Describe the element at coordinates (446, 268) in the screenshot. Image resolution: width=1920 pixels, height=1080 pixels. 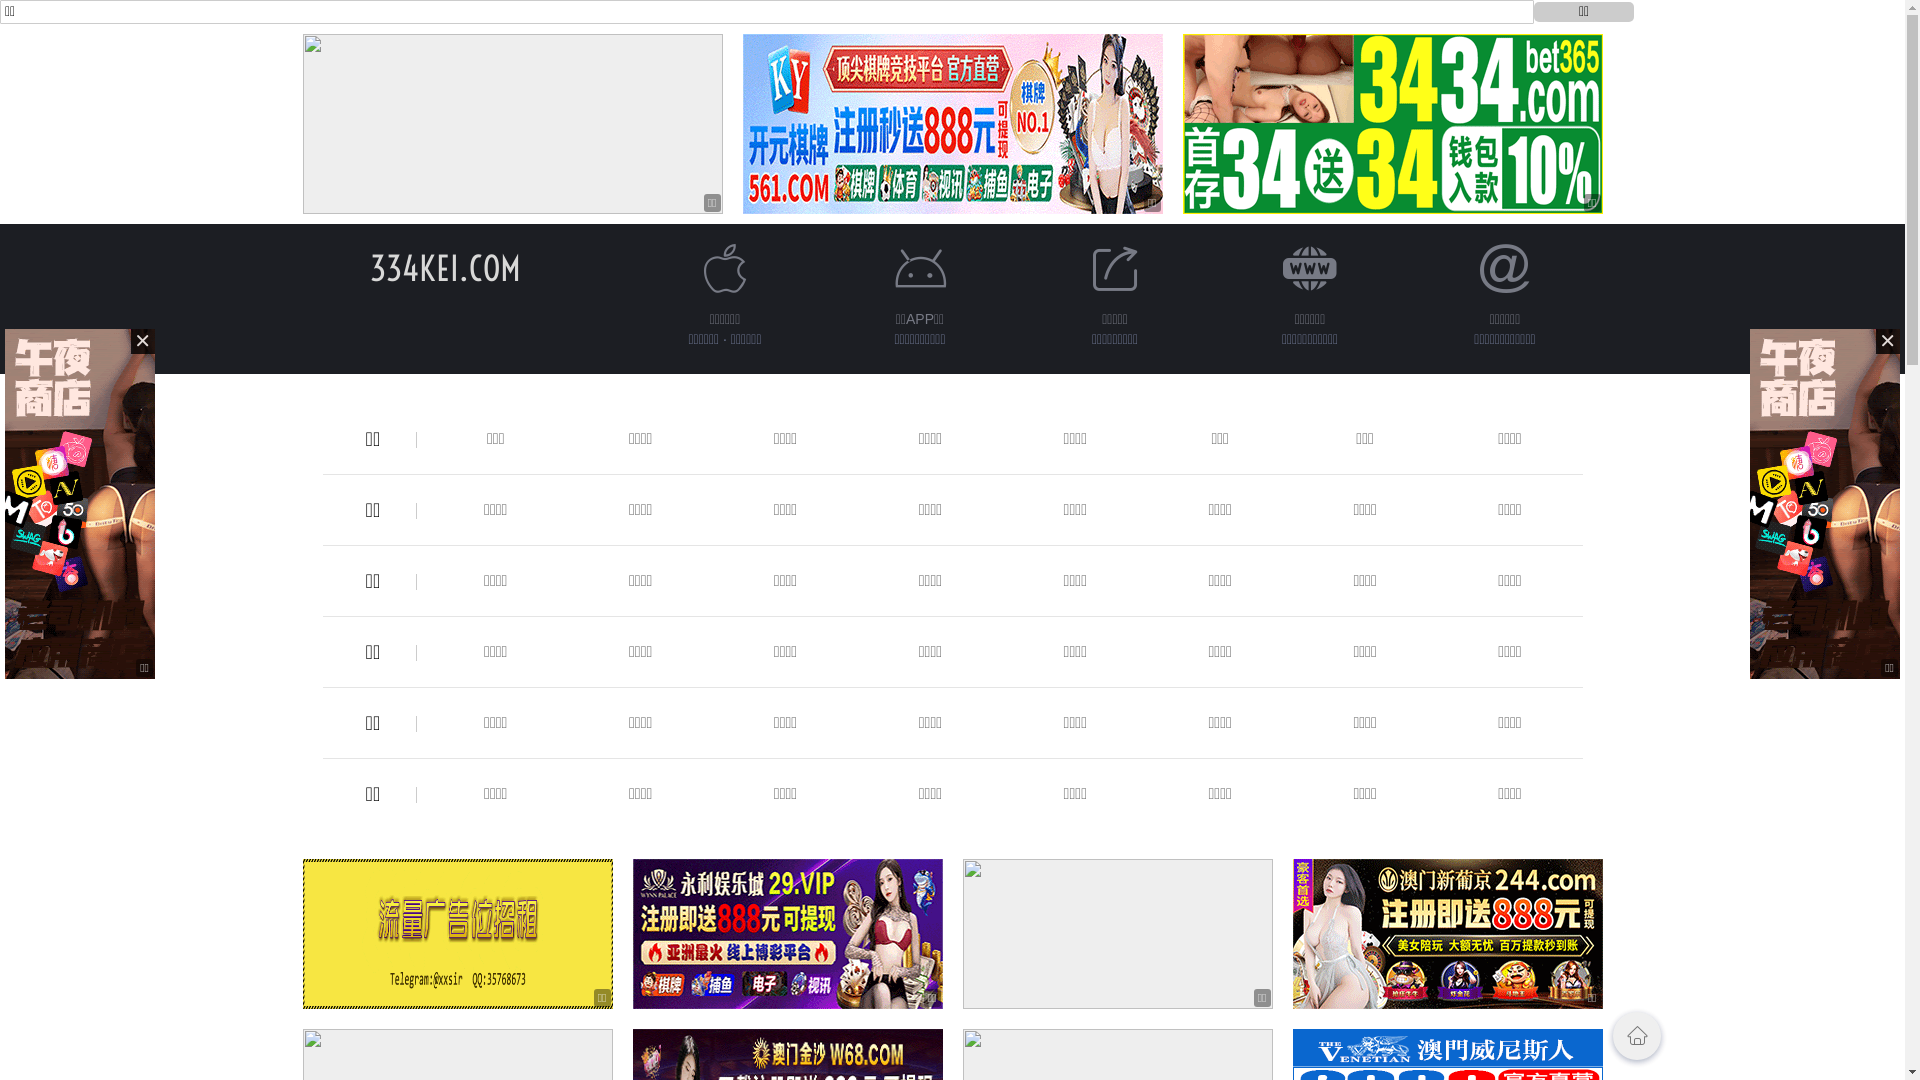
I see `334KEI.COM` at that location.